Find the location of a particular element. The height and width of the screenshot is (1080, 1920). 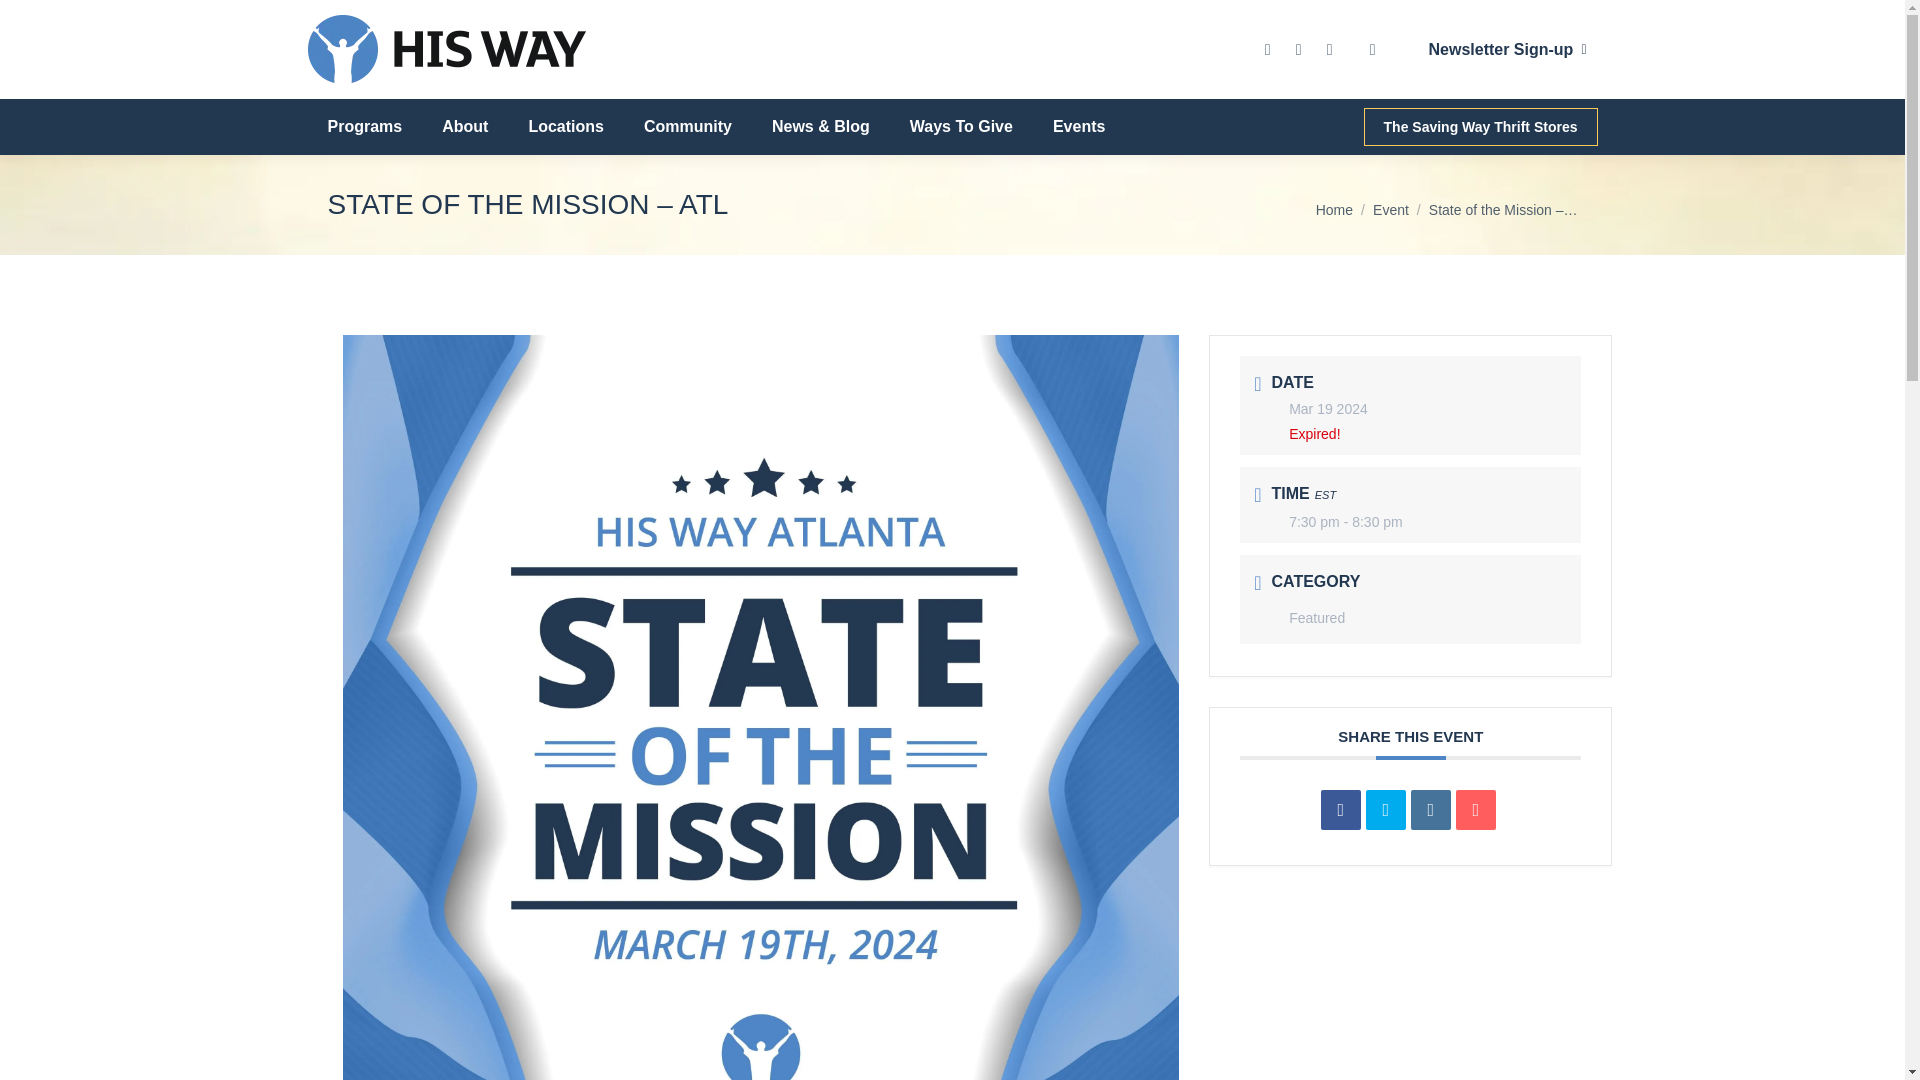

Facebook page opens in new window is located at coordinates (1268, 48).